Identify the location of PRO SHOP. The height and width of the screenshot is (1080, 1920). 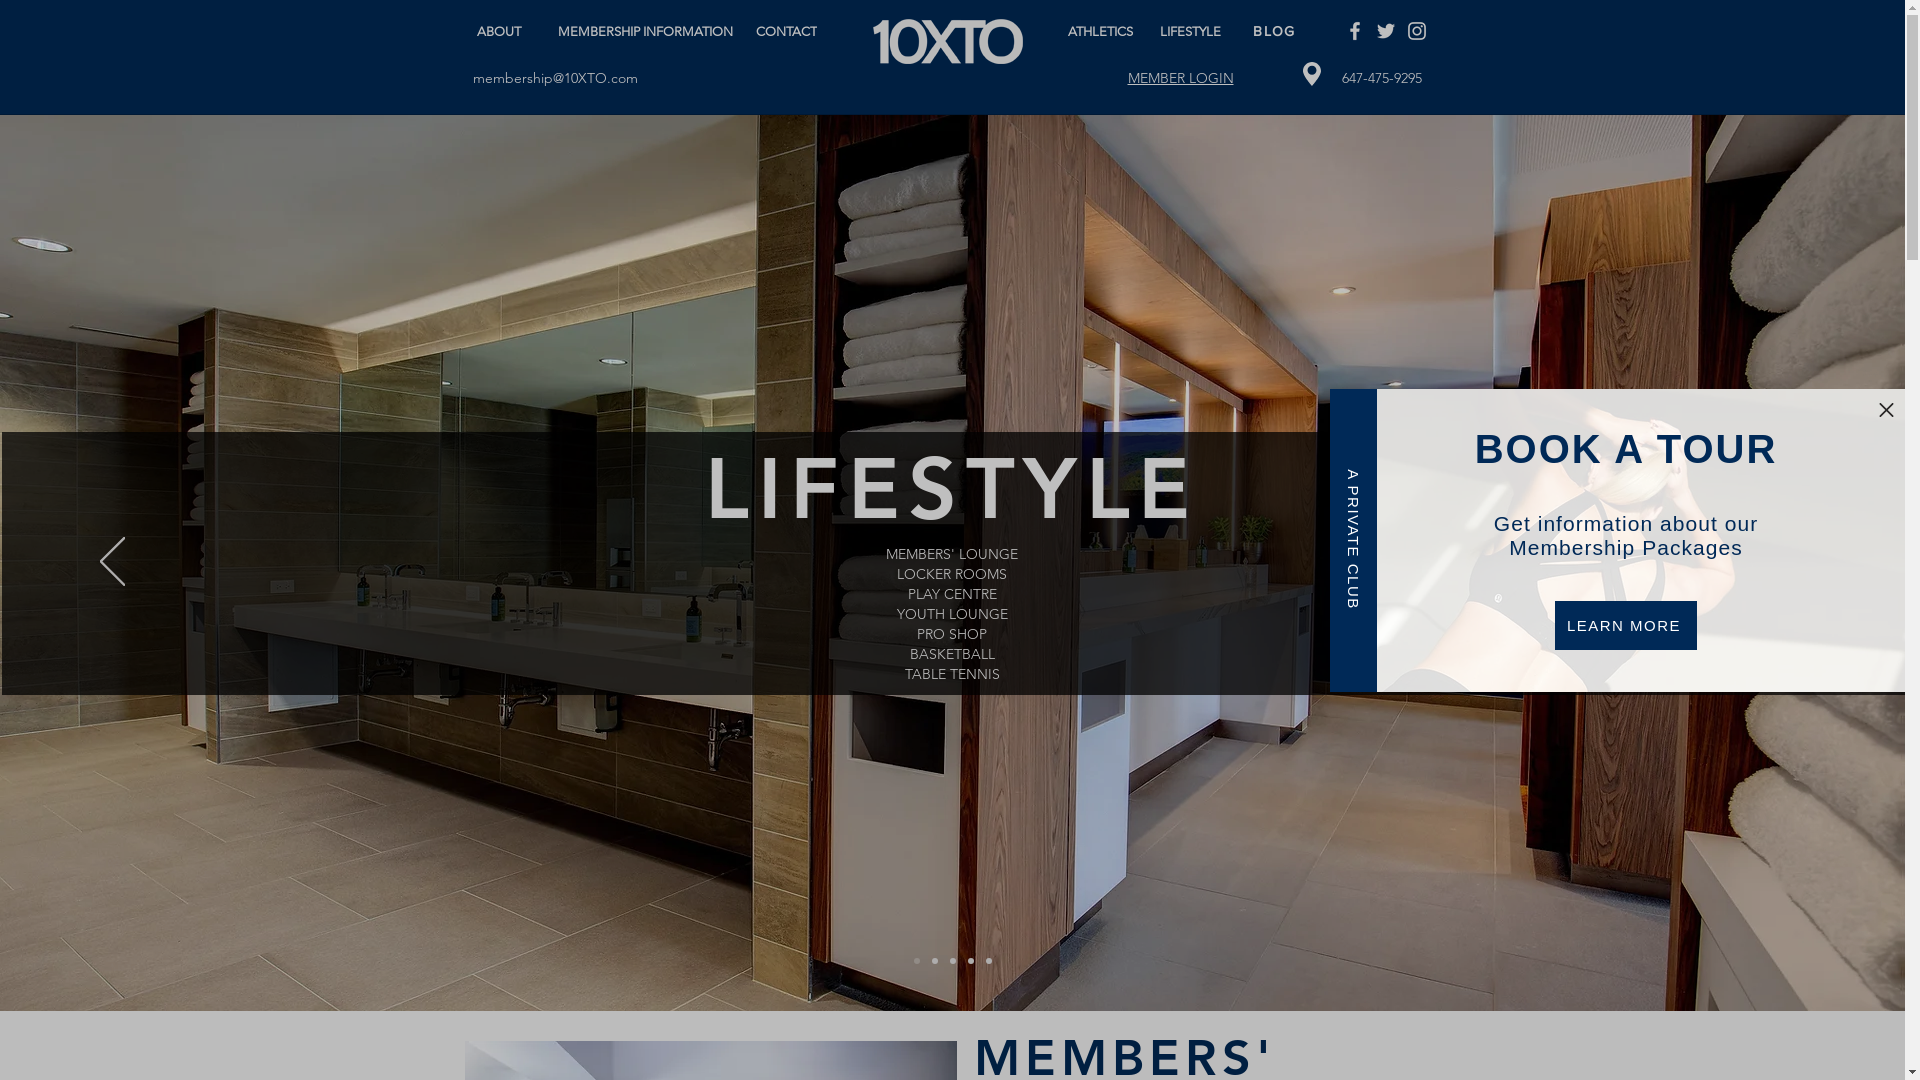
(952, 635).